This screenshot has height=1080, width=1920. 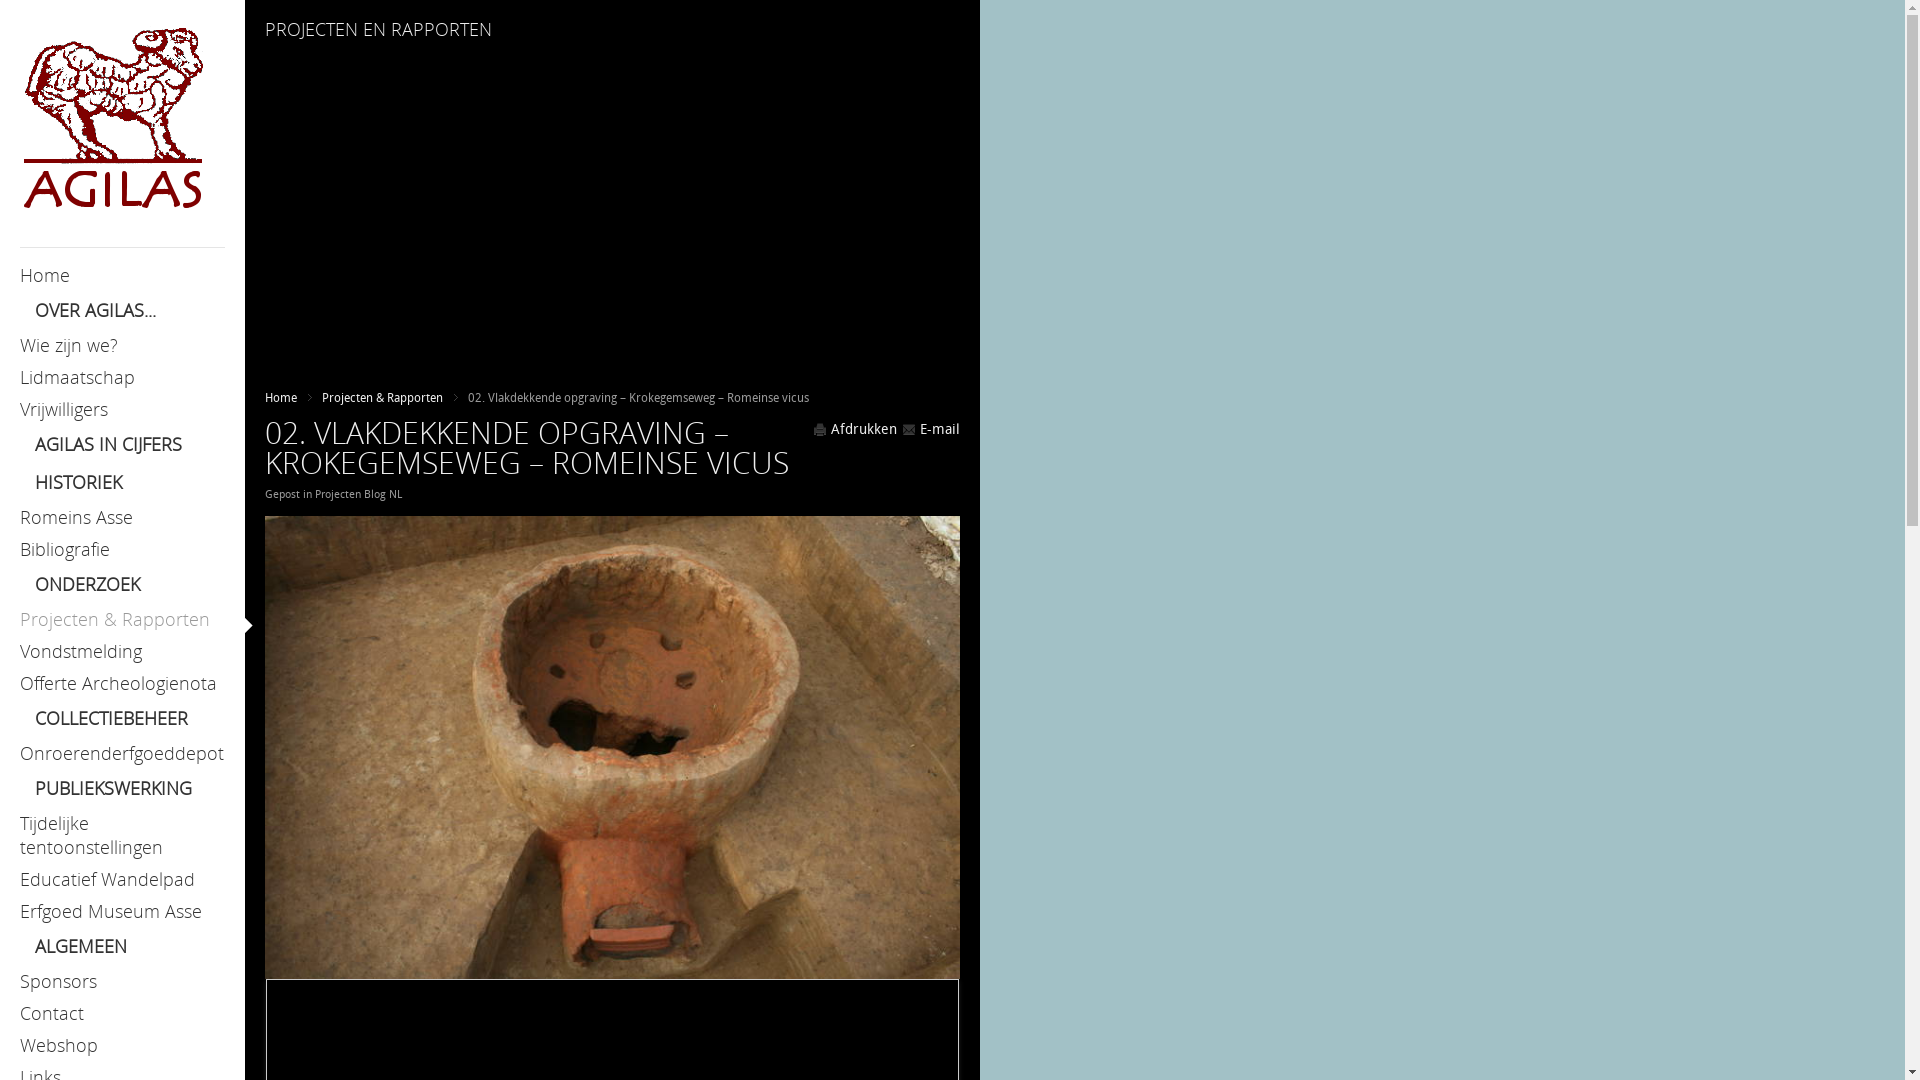 What do you see at coordinates (122, 835) in the screenshot?
I see `Tijdelijke tentoonstellingen` at bounding box center [122, 835].